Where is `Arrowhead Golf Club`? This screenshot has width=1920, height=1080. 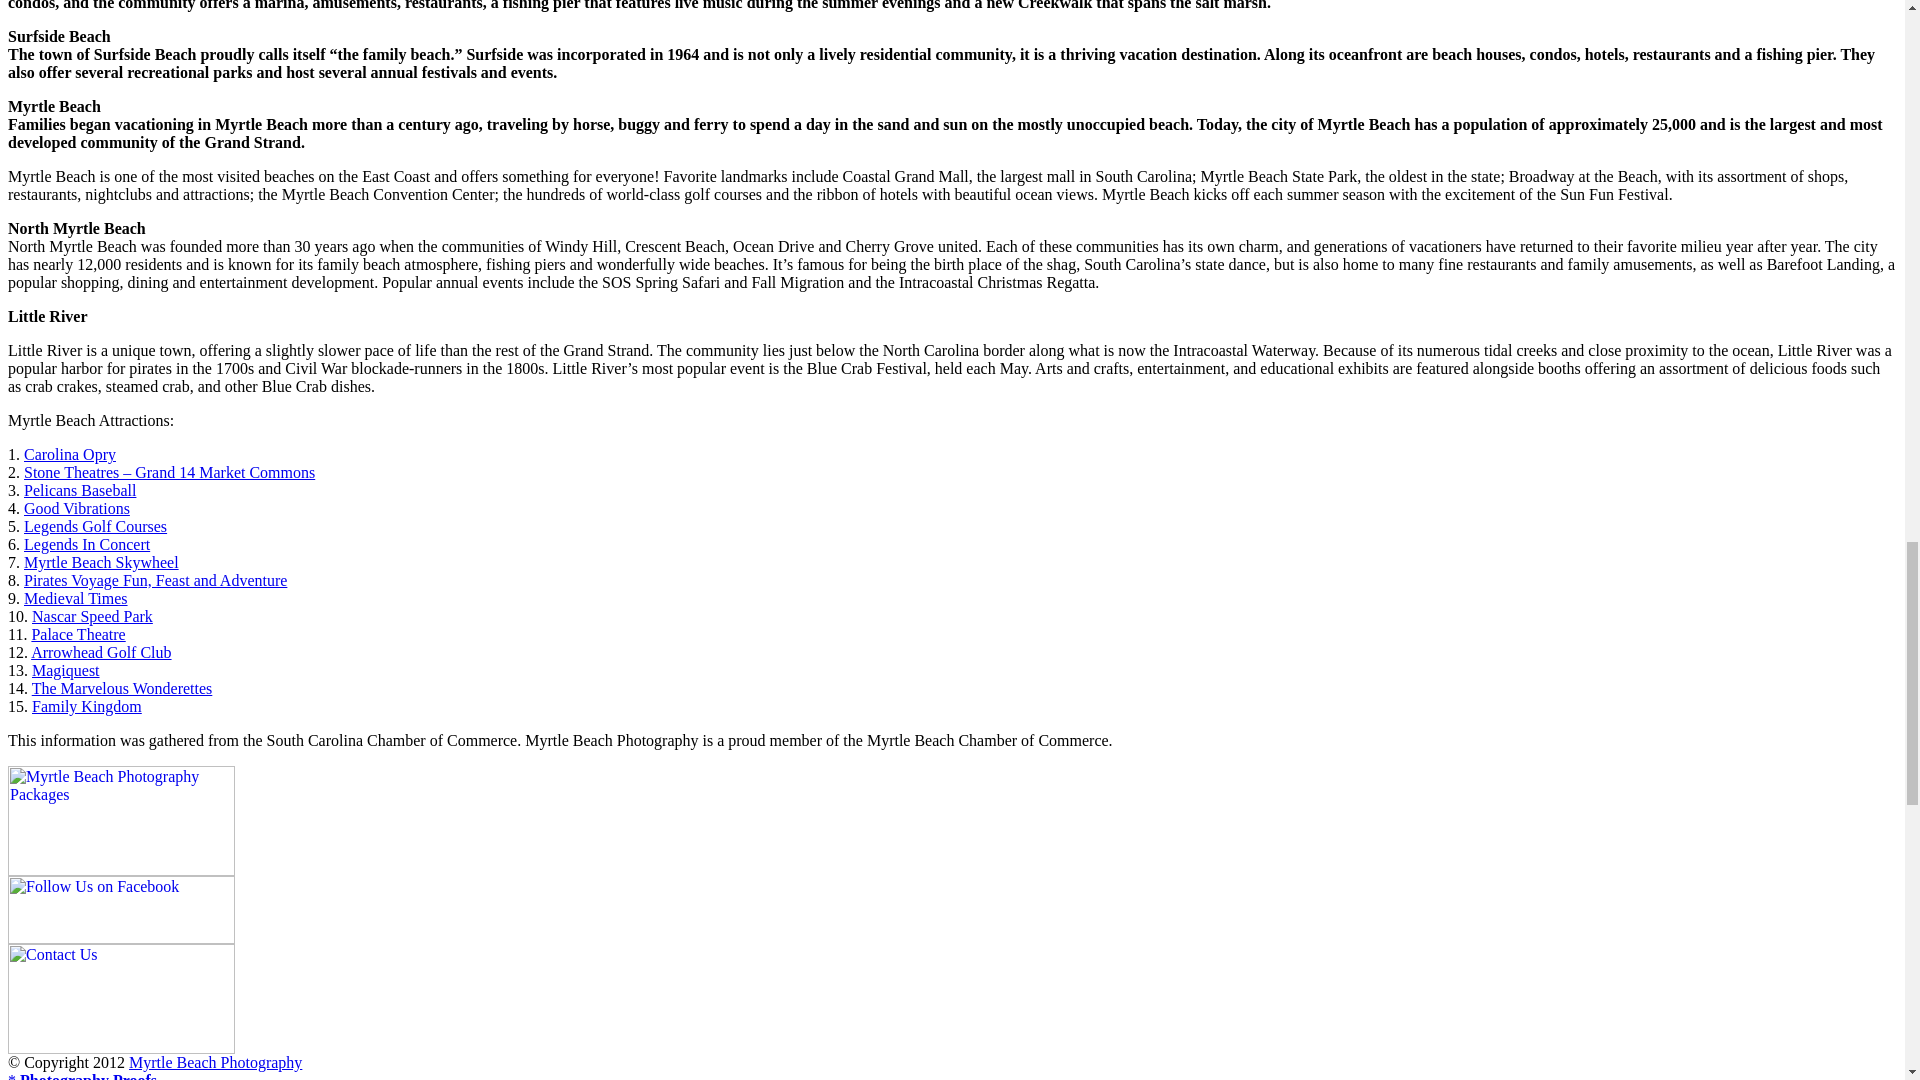
Arrowhead Golf Club is located at coordinates (100, 652).